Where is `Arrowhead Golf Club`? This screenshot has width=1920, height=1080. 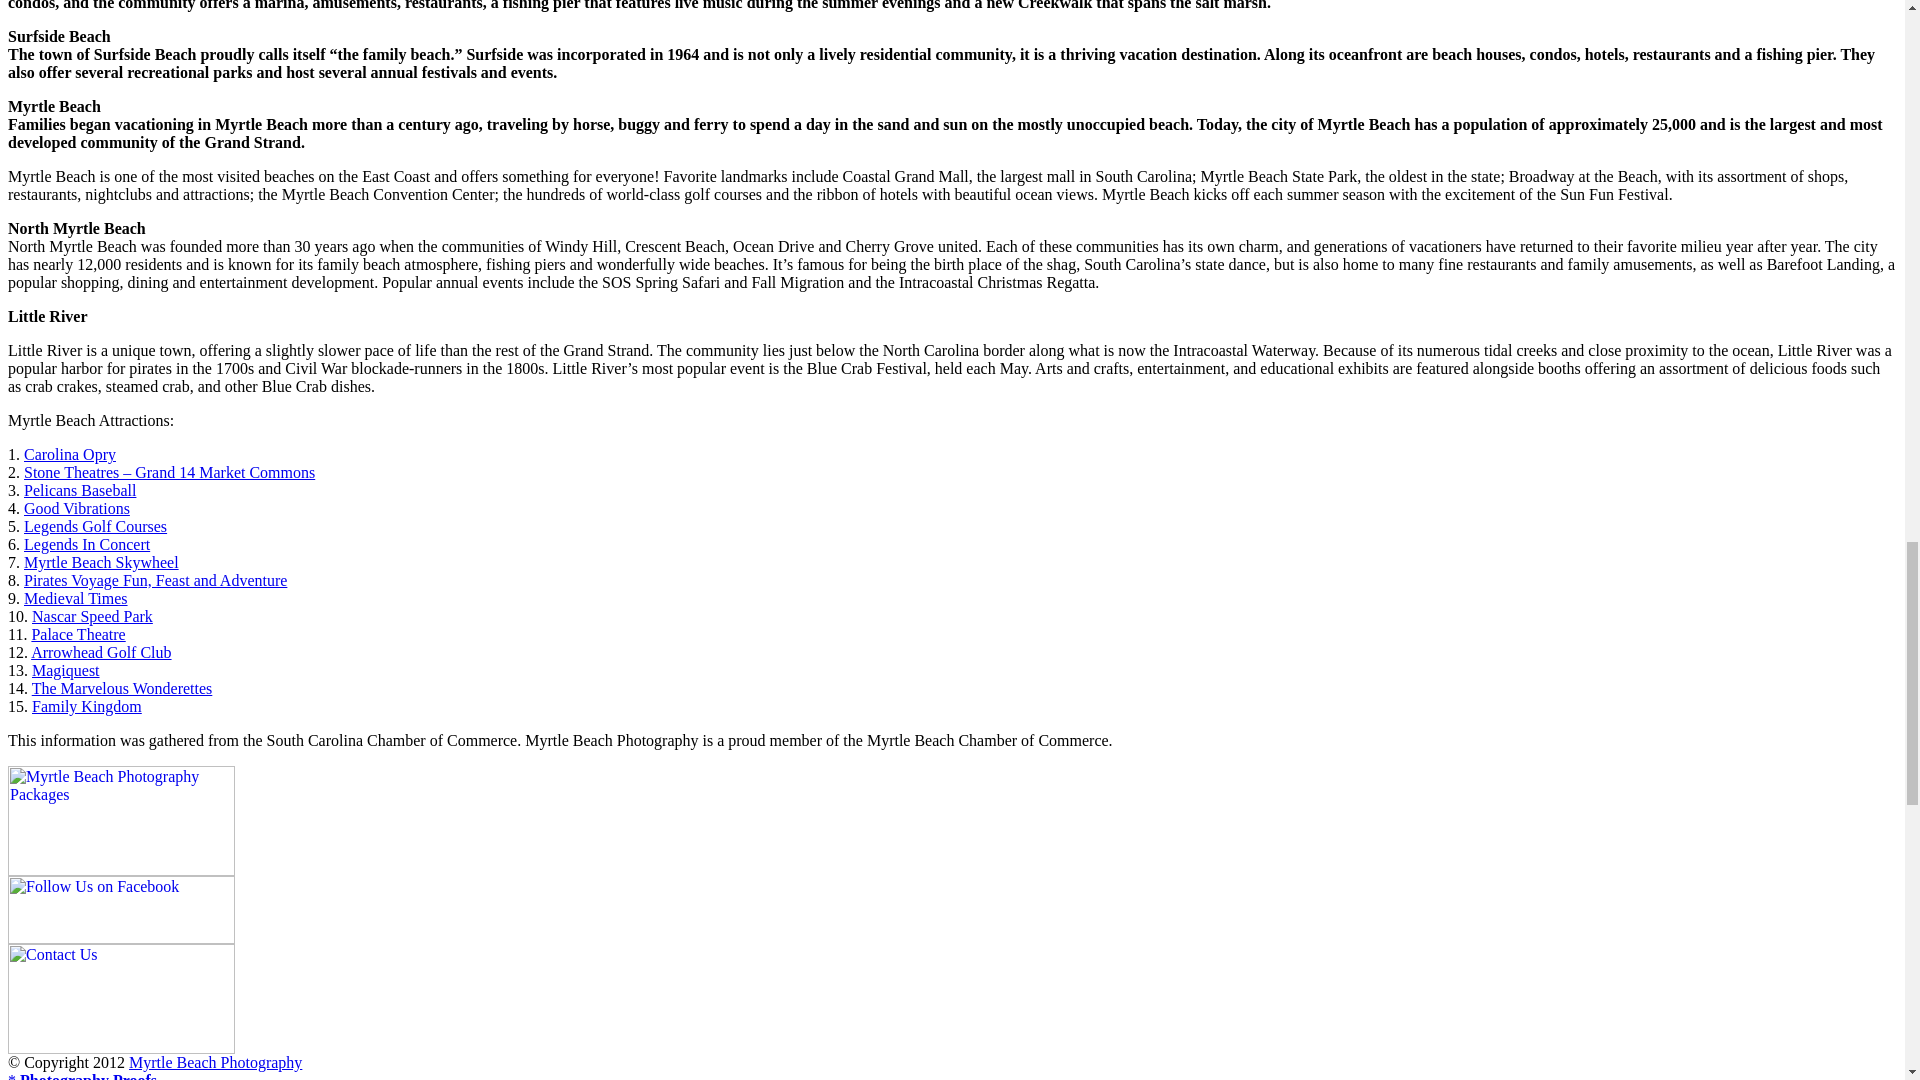
Arrowhead Golf Club is located at coordinates (100, 652).